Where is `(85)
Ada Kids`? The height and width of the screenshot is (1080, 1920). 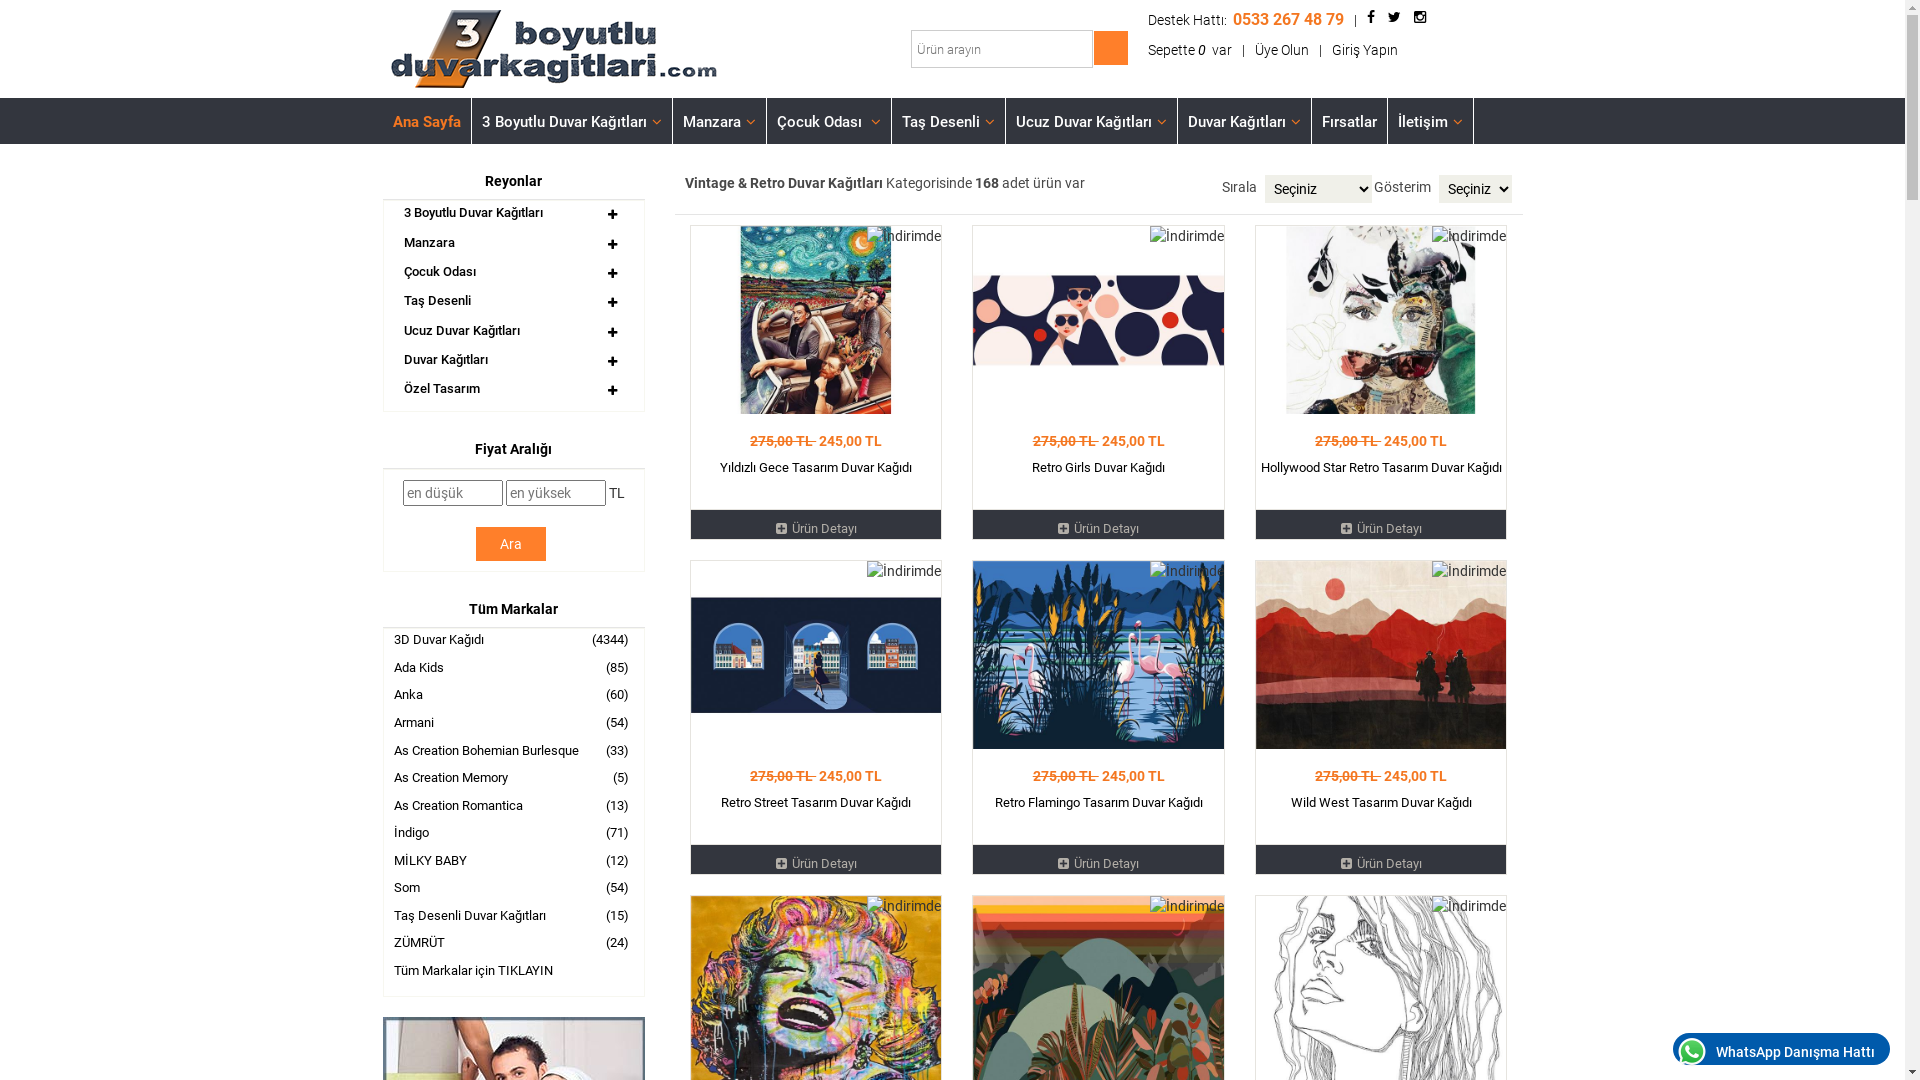 (85)
Ada Kids is located at coordinates (514, 670).